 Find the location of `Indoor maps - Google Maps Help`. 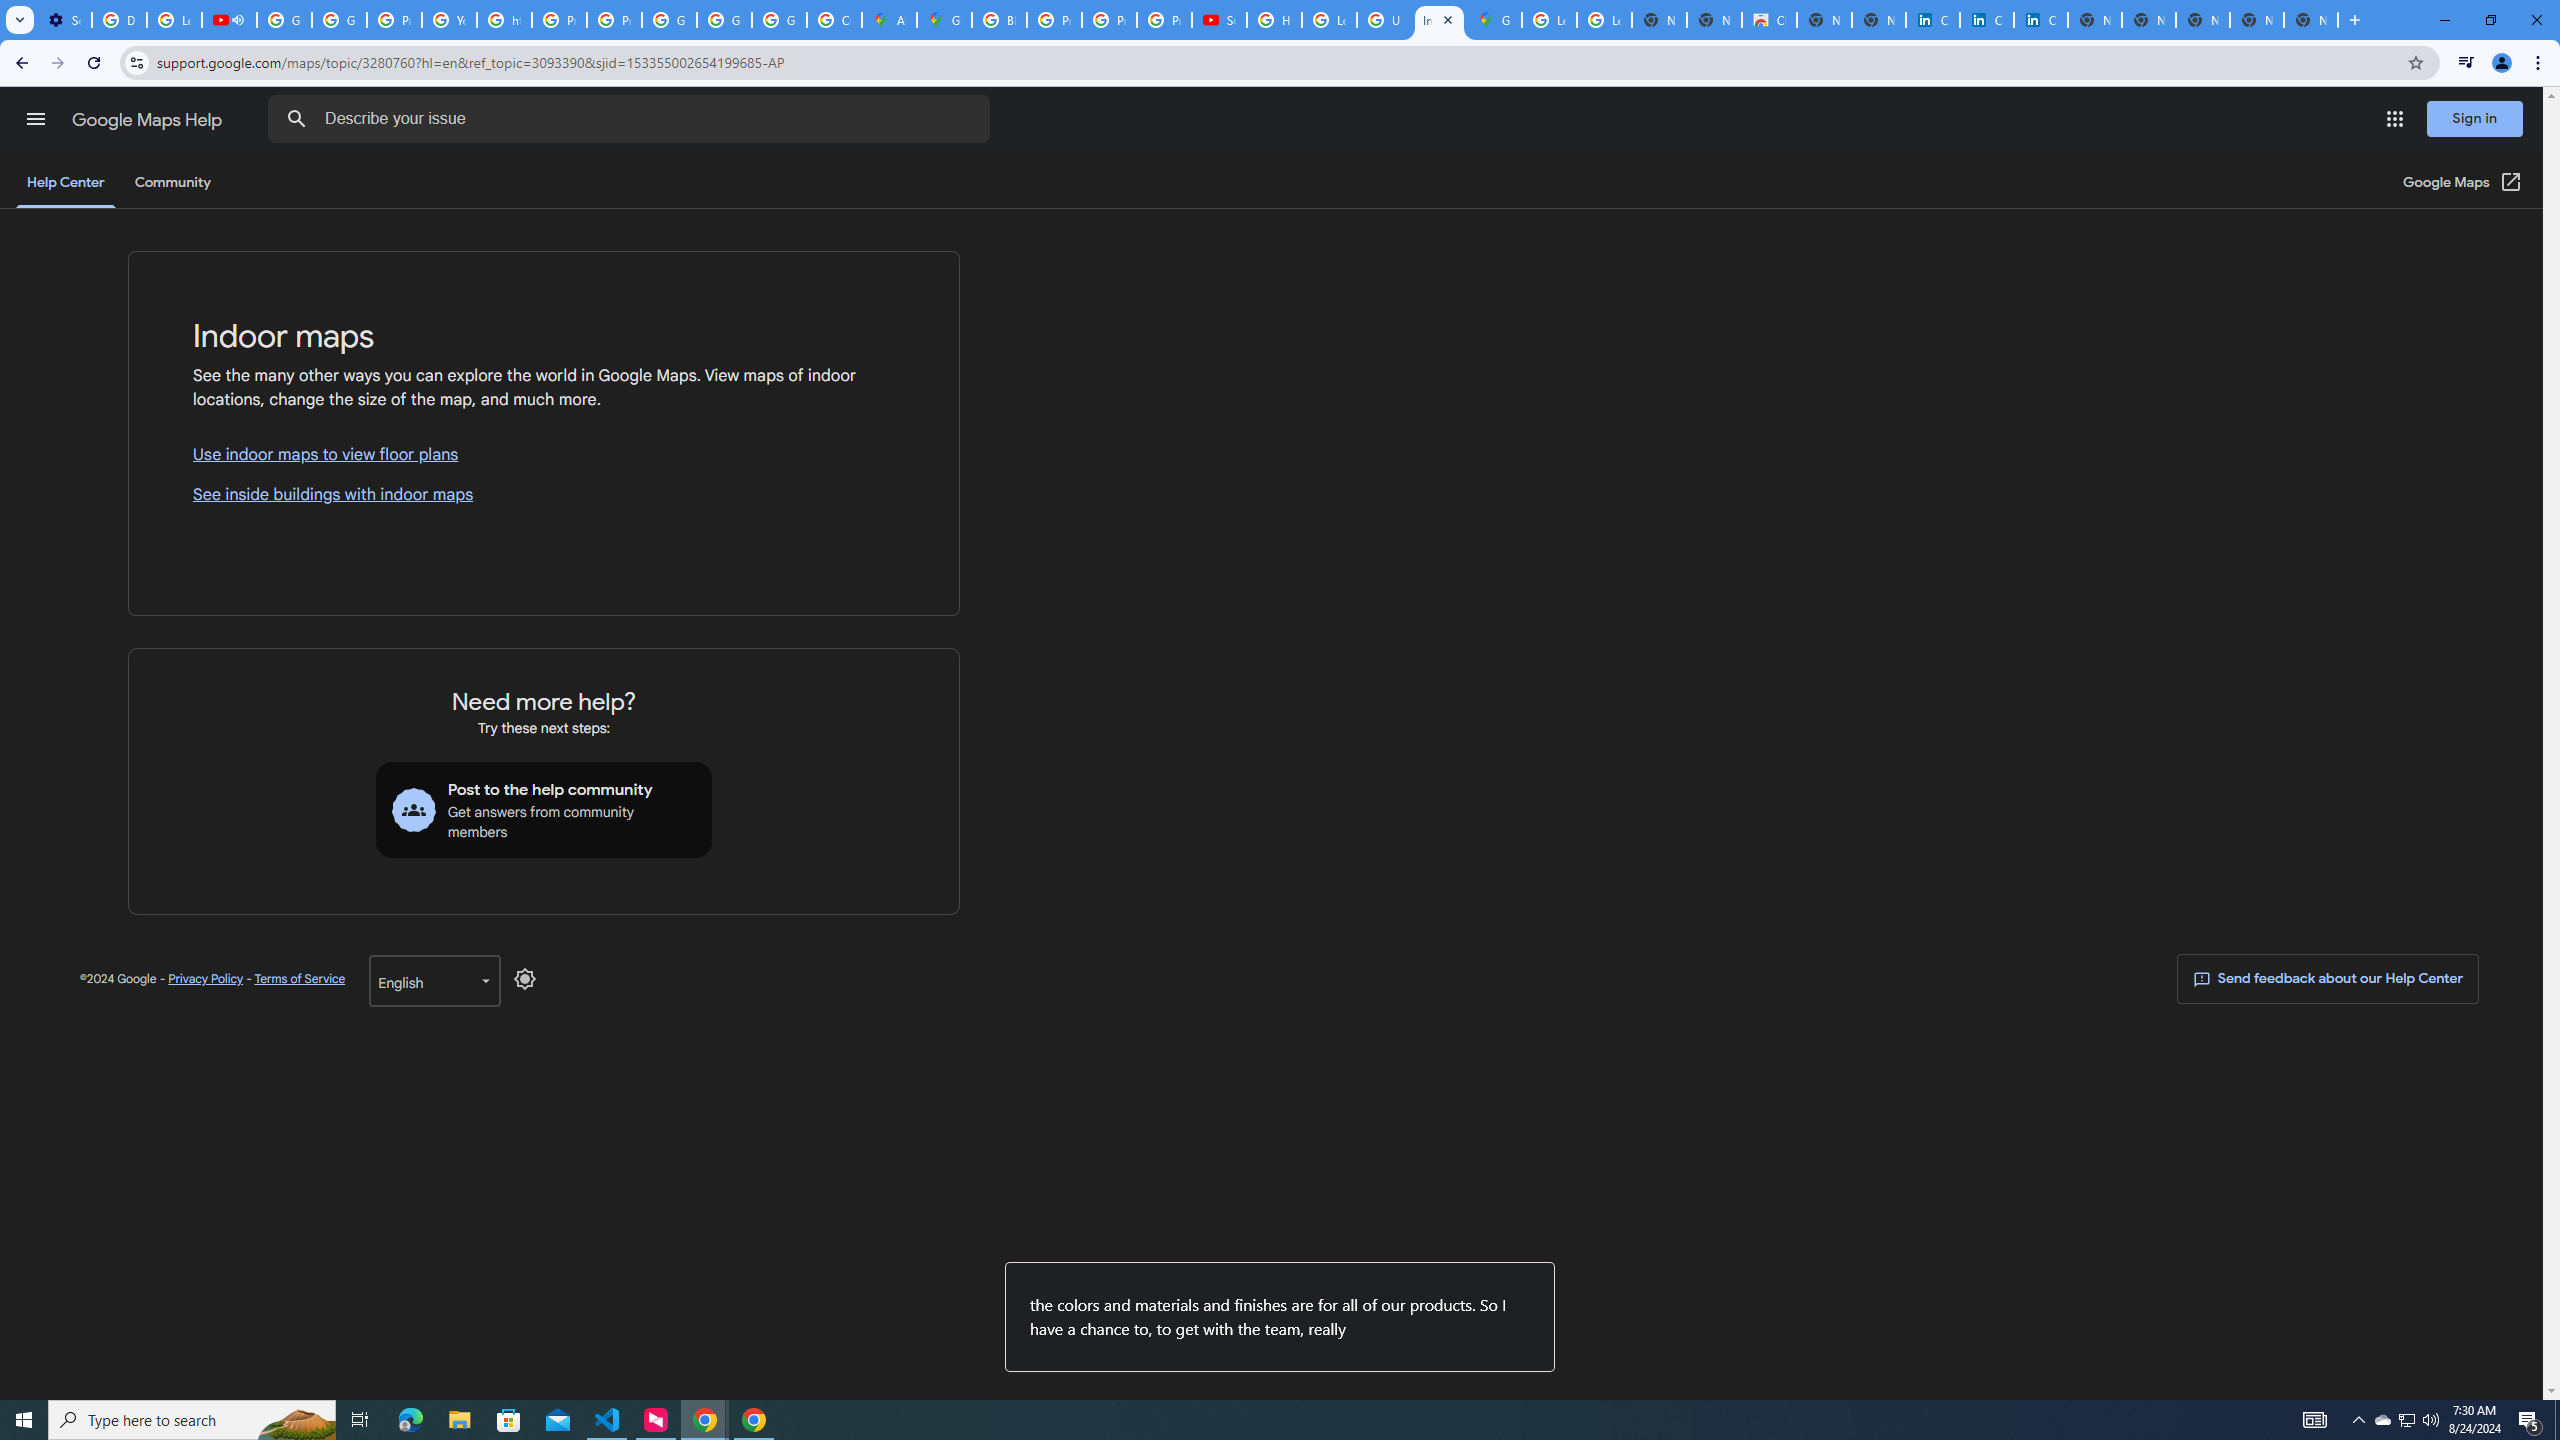

Indoor maps - Google Maps Help is located at coordinates (1440, 20).